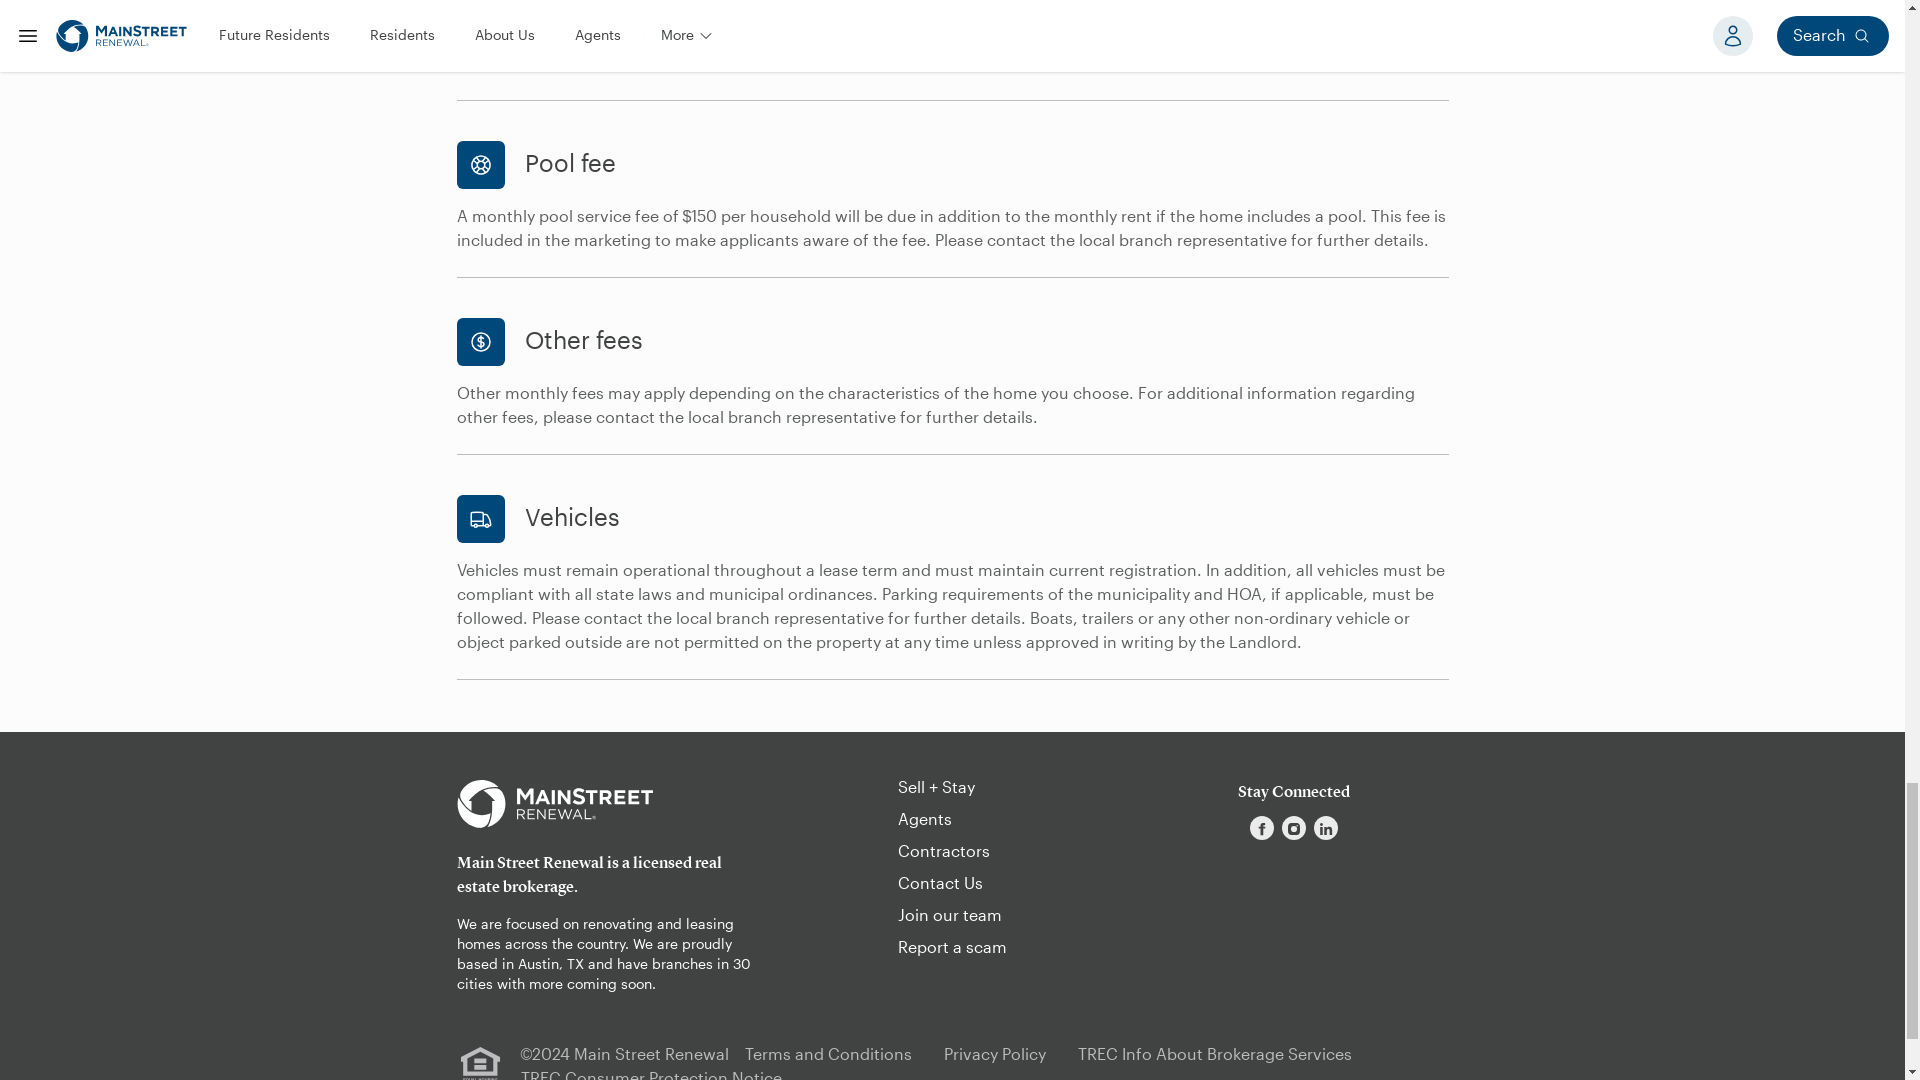  What do you see at coordinates (828, 1054) in the screenshot?
I see `Terms and Conditions` at bounding box center [828, 1054].